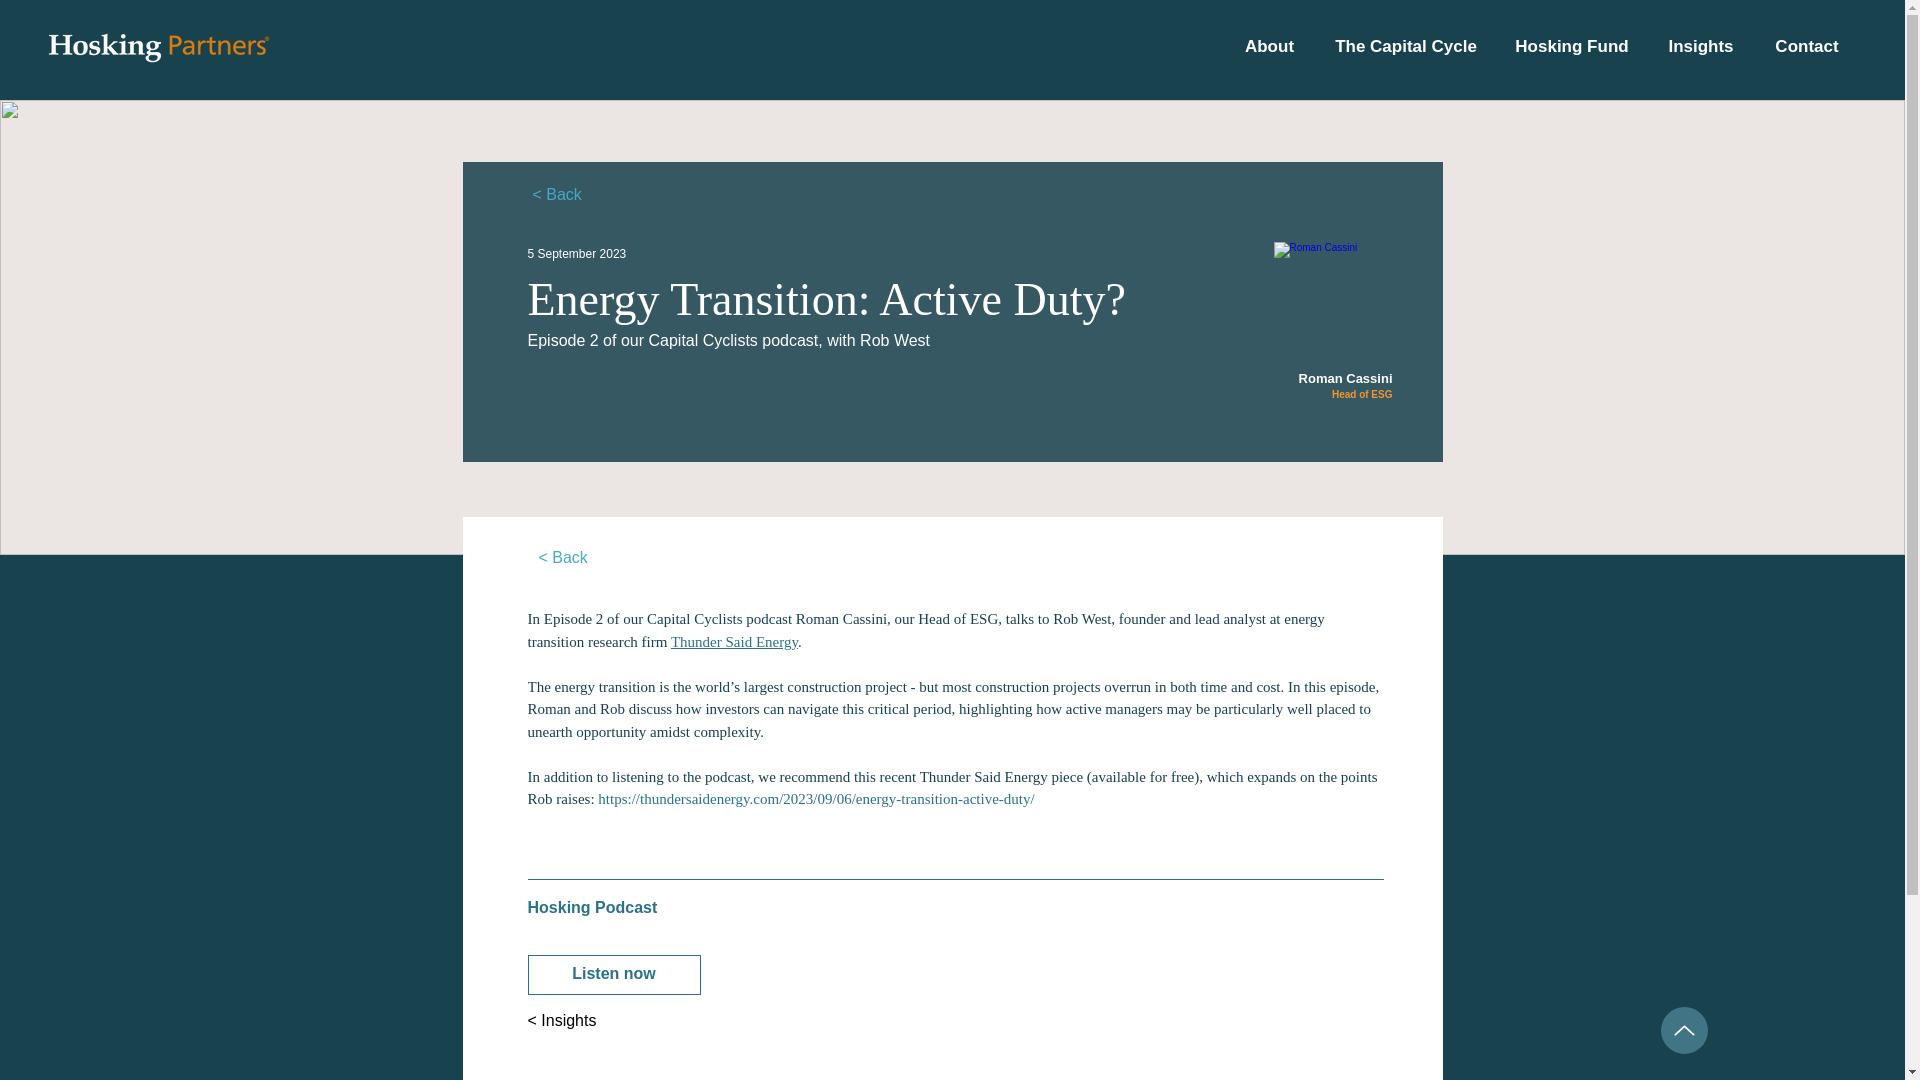  Describe the element at coordinates (1571, 46) in the screenshot. I see `Hosking Fund` at that location.